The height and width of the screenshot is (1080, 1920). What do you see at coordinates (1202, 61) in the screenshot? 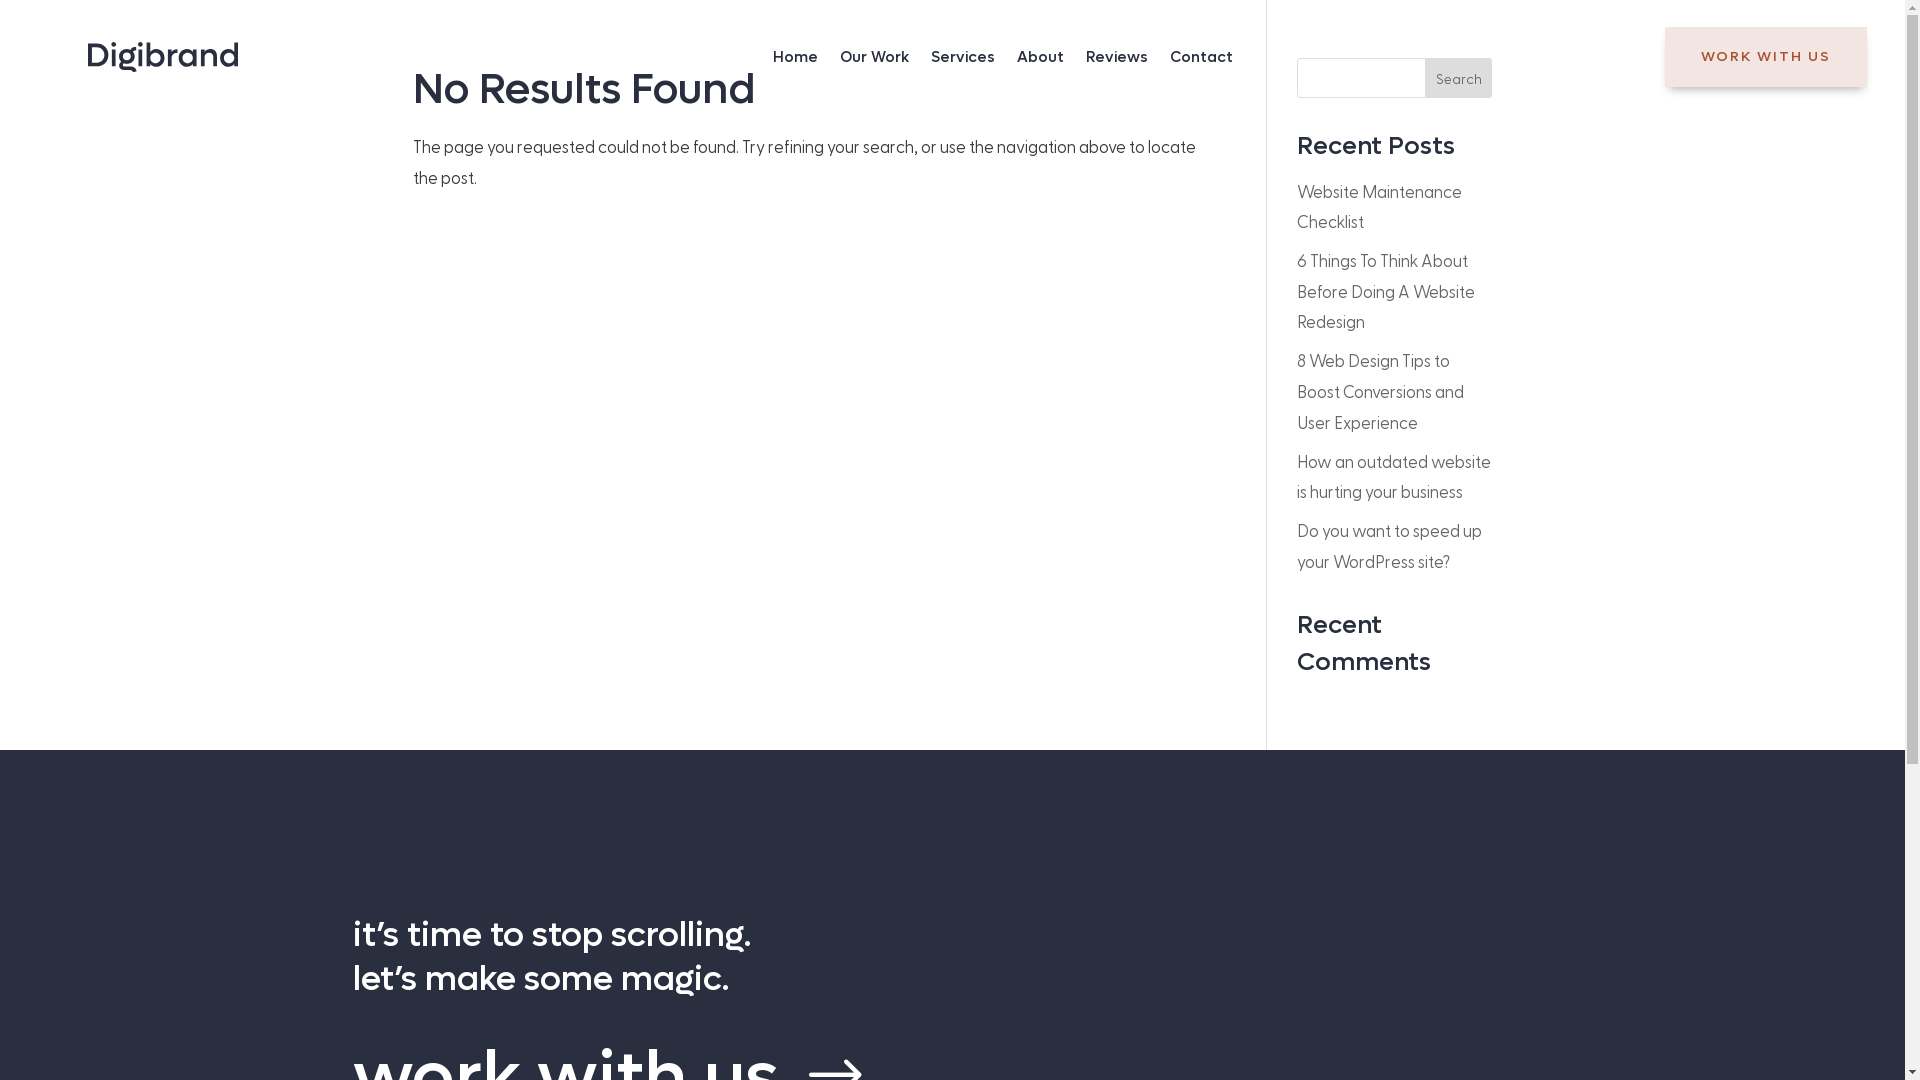
I see `Contact` at bounding box center [1202, 61].